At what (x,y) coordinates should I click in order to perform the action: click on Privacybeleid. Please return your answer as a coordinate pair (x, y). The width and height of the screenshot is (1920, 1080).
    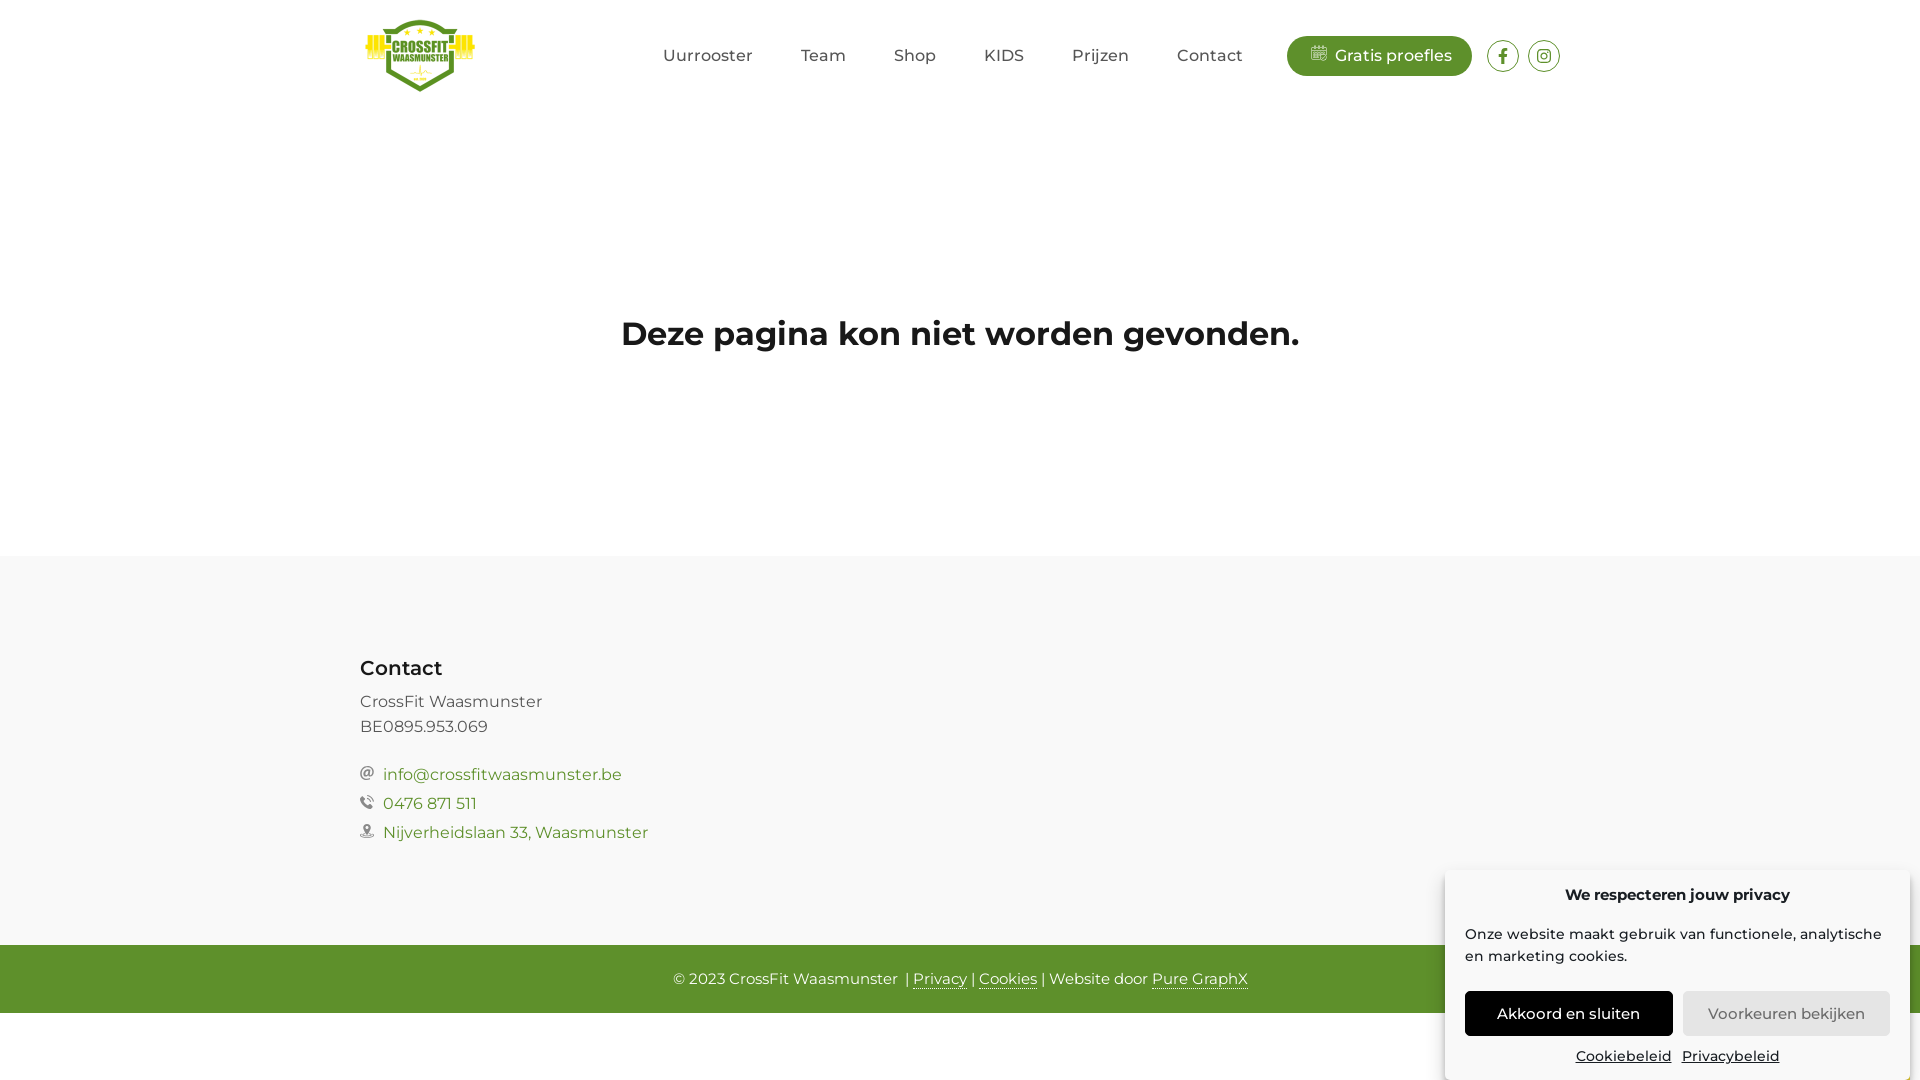
    Looking at the image, I should click on (1731, 1056).